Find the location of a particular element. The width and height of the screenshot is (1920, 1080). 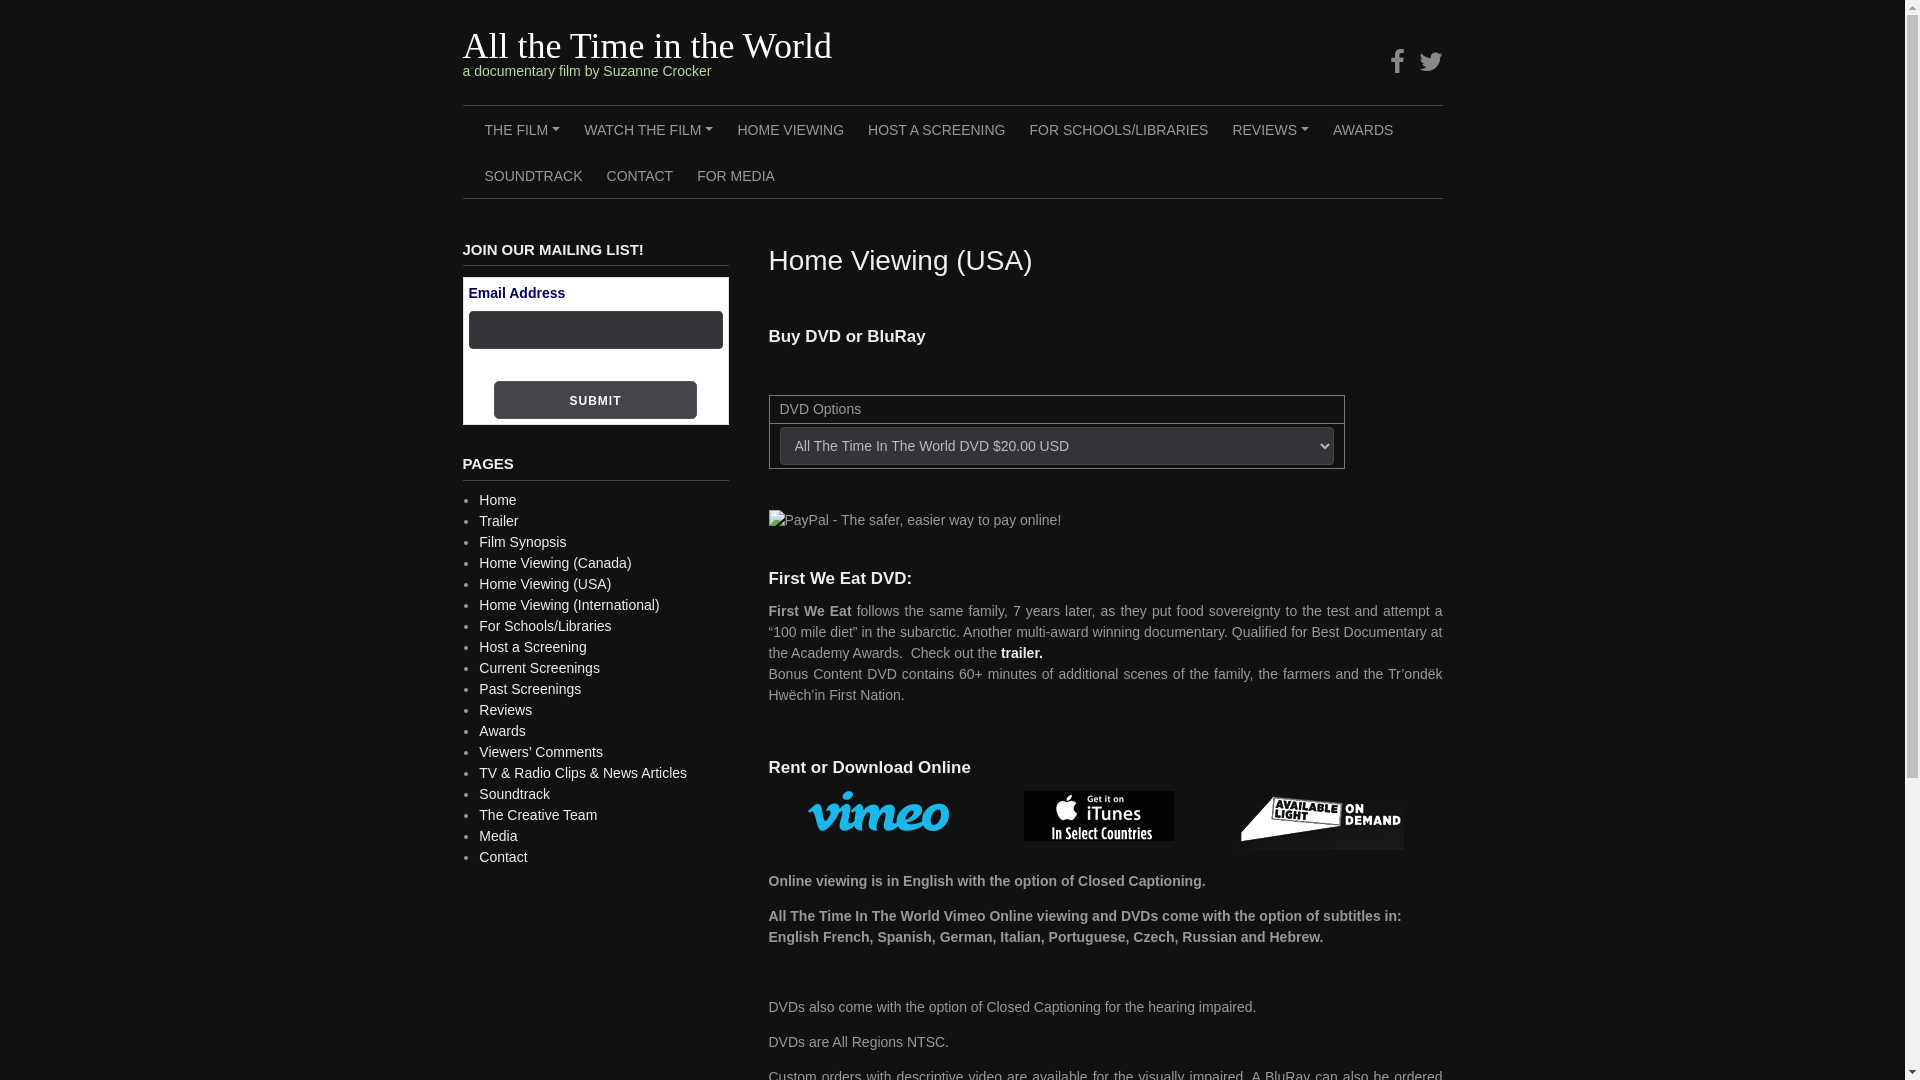

FOR MEDIA is located at coordinates (736, 175).